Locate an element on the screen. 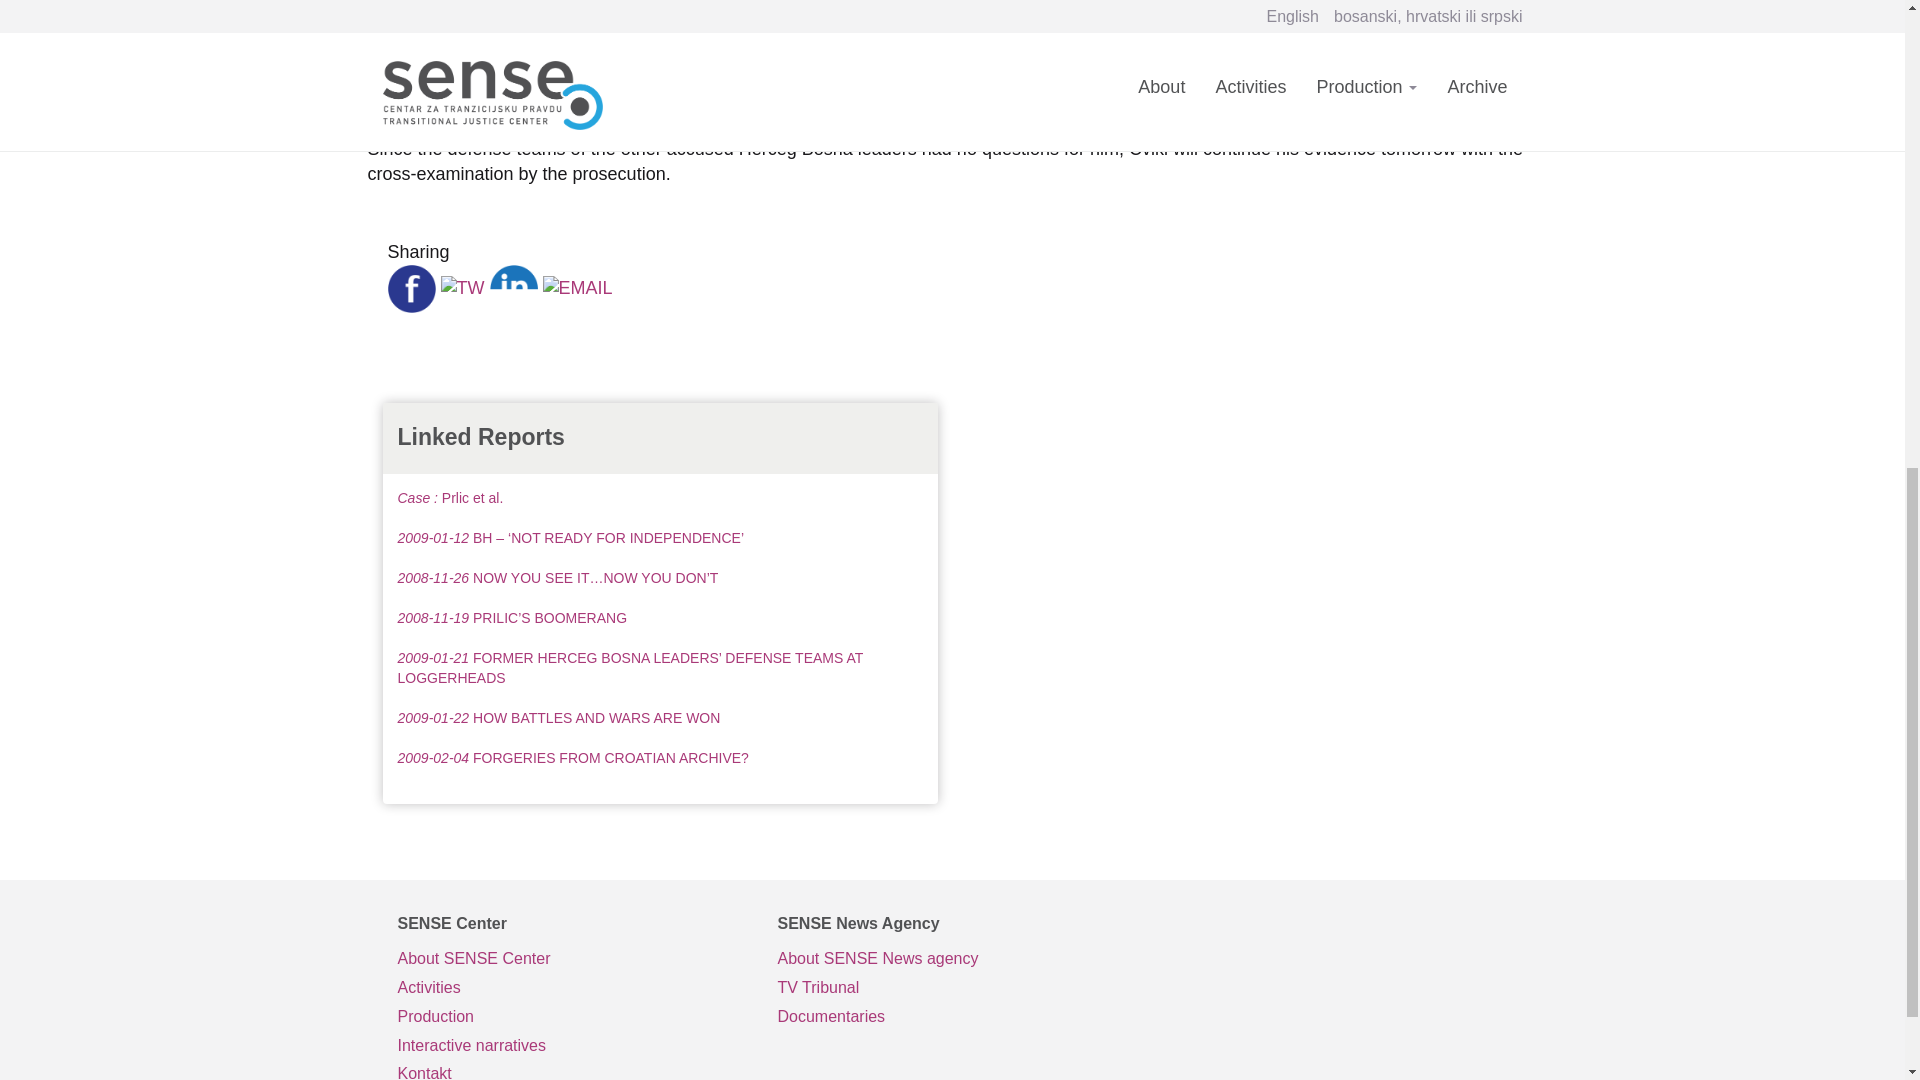  2009-01-22 HOW BATTLES AND WARS ARE WON is located at coordinates (559, 717).